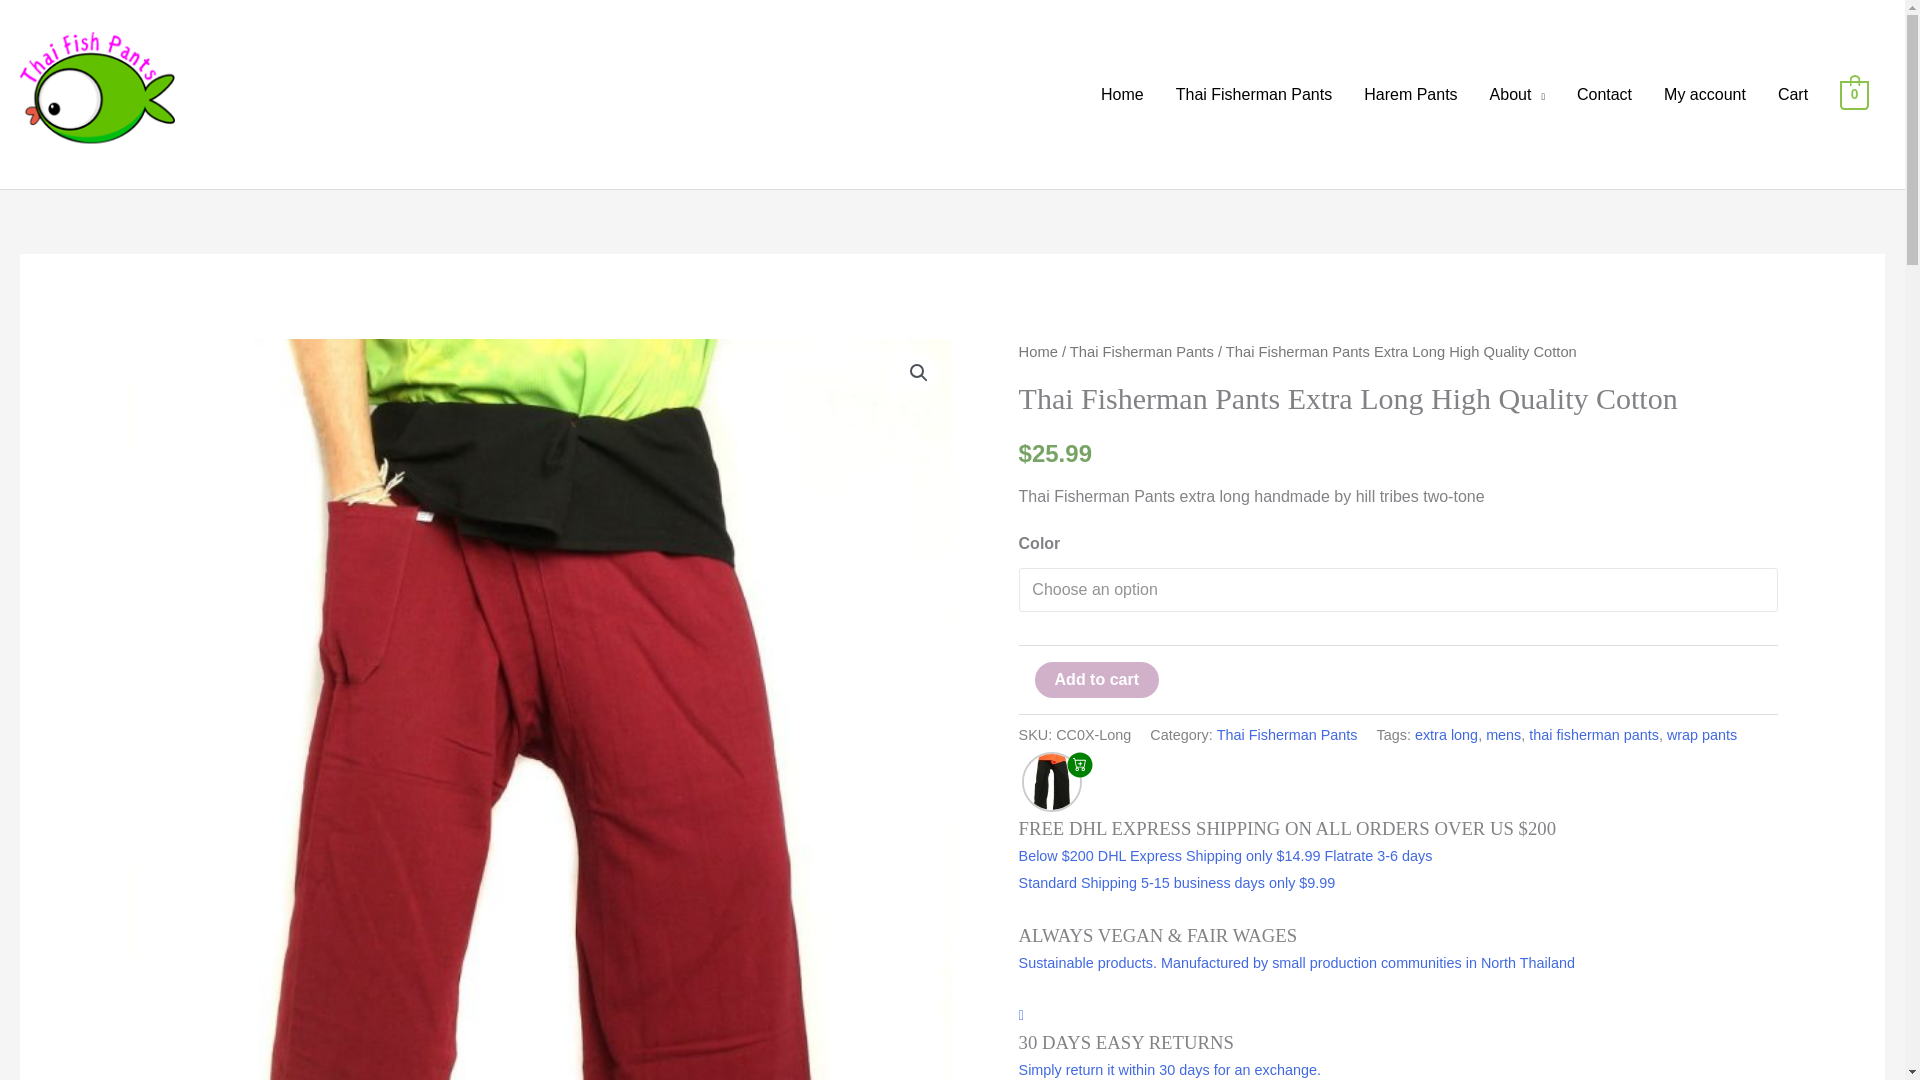 The image size is (1920, 1080). What do you see at coordinates (1517, 94) in the screenshot?
I see `About` at bounding box center [1517, 94].